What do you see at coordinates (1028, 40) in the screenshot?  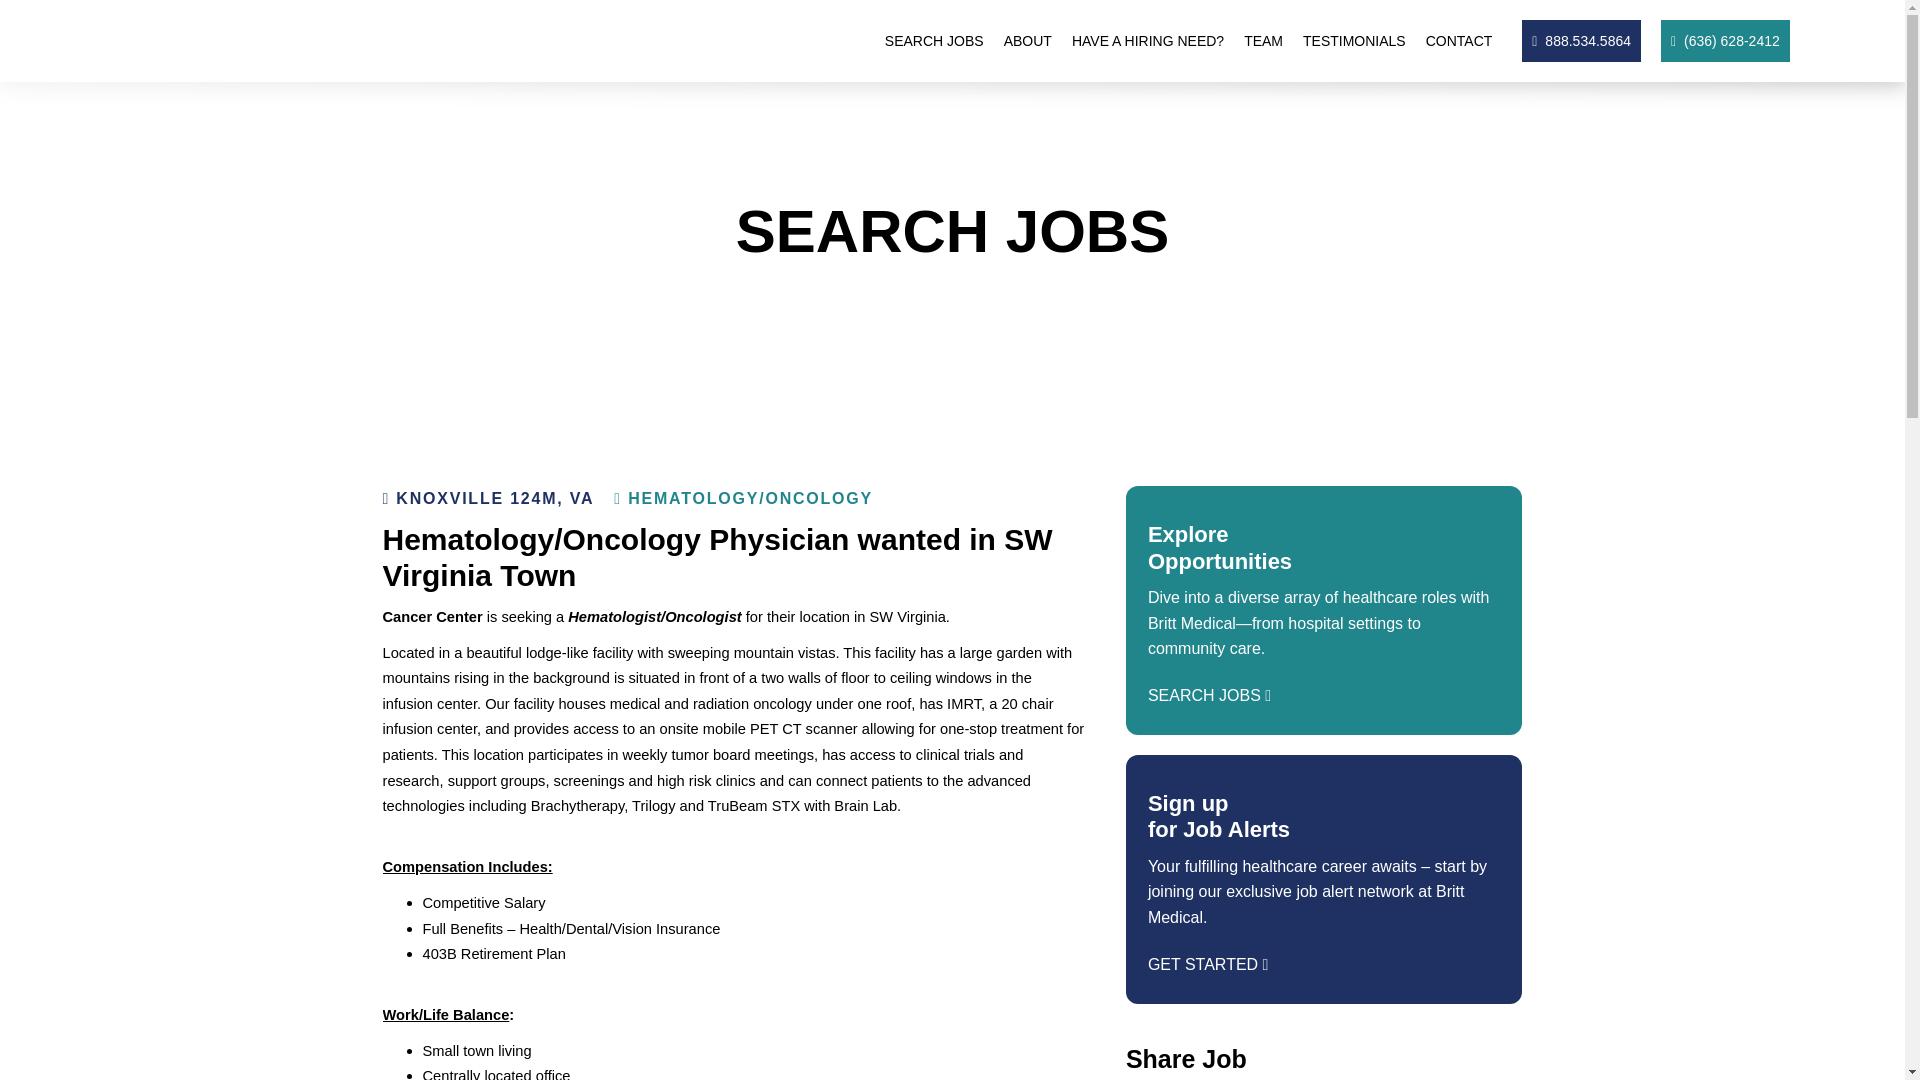 I see `ABOUT` at bounding box center [1028, 40].